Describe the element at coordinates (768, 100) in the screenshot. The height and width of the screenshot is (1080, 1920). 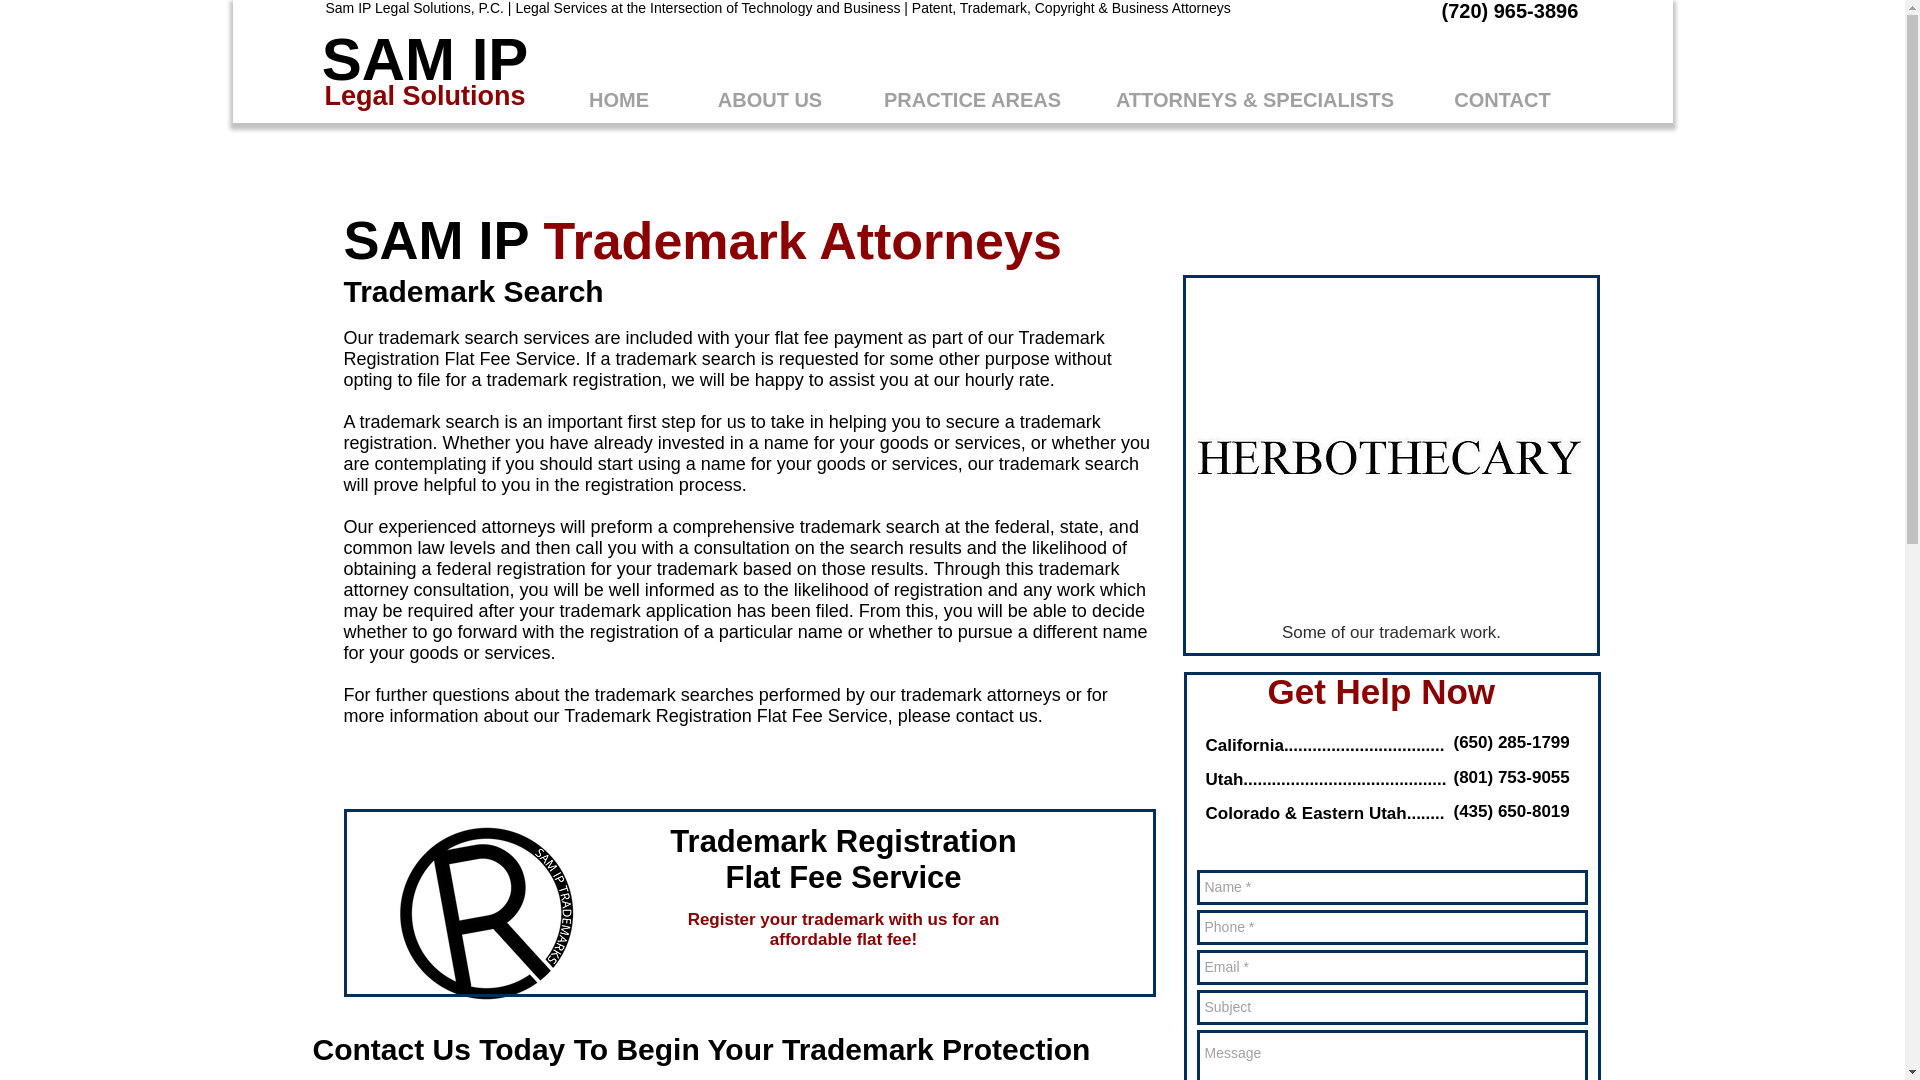
I see `ABOUT US` at that location.